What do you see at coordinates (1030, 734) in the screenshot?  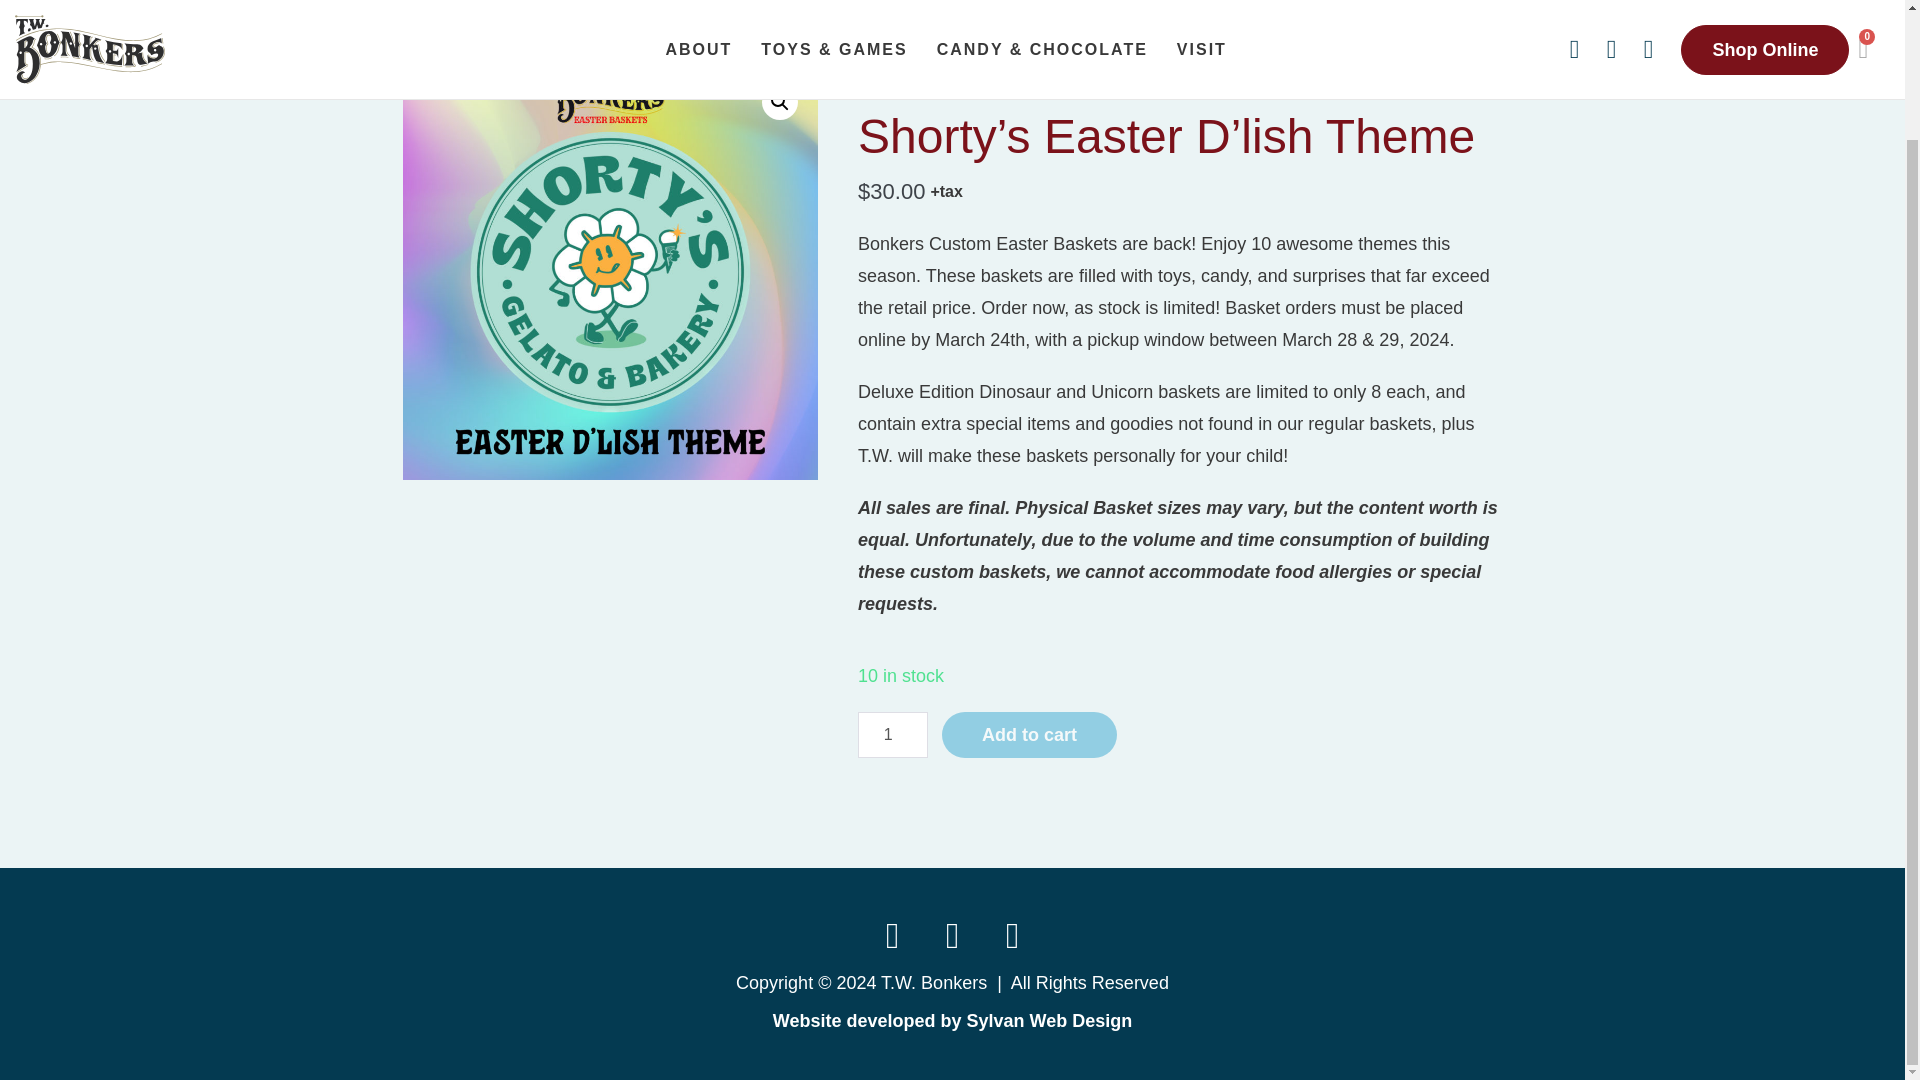 I see `Add to cart` at bounding box center [1030, 734].